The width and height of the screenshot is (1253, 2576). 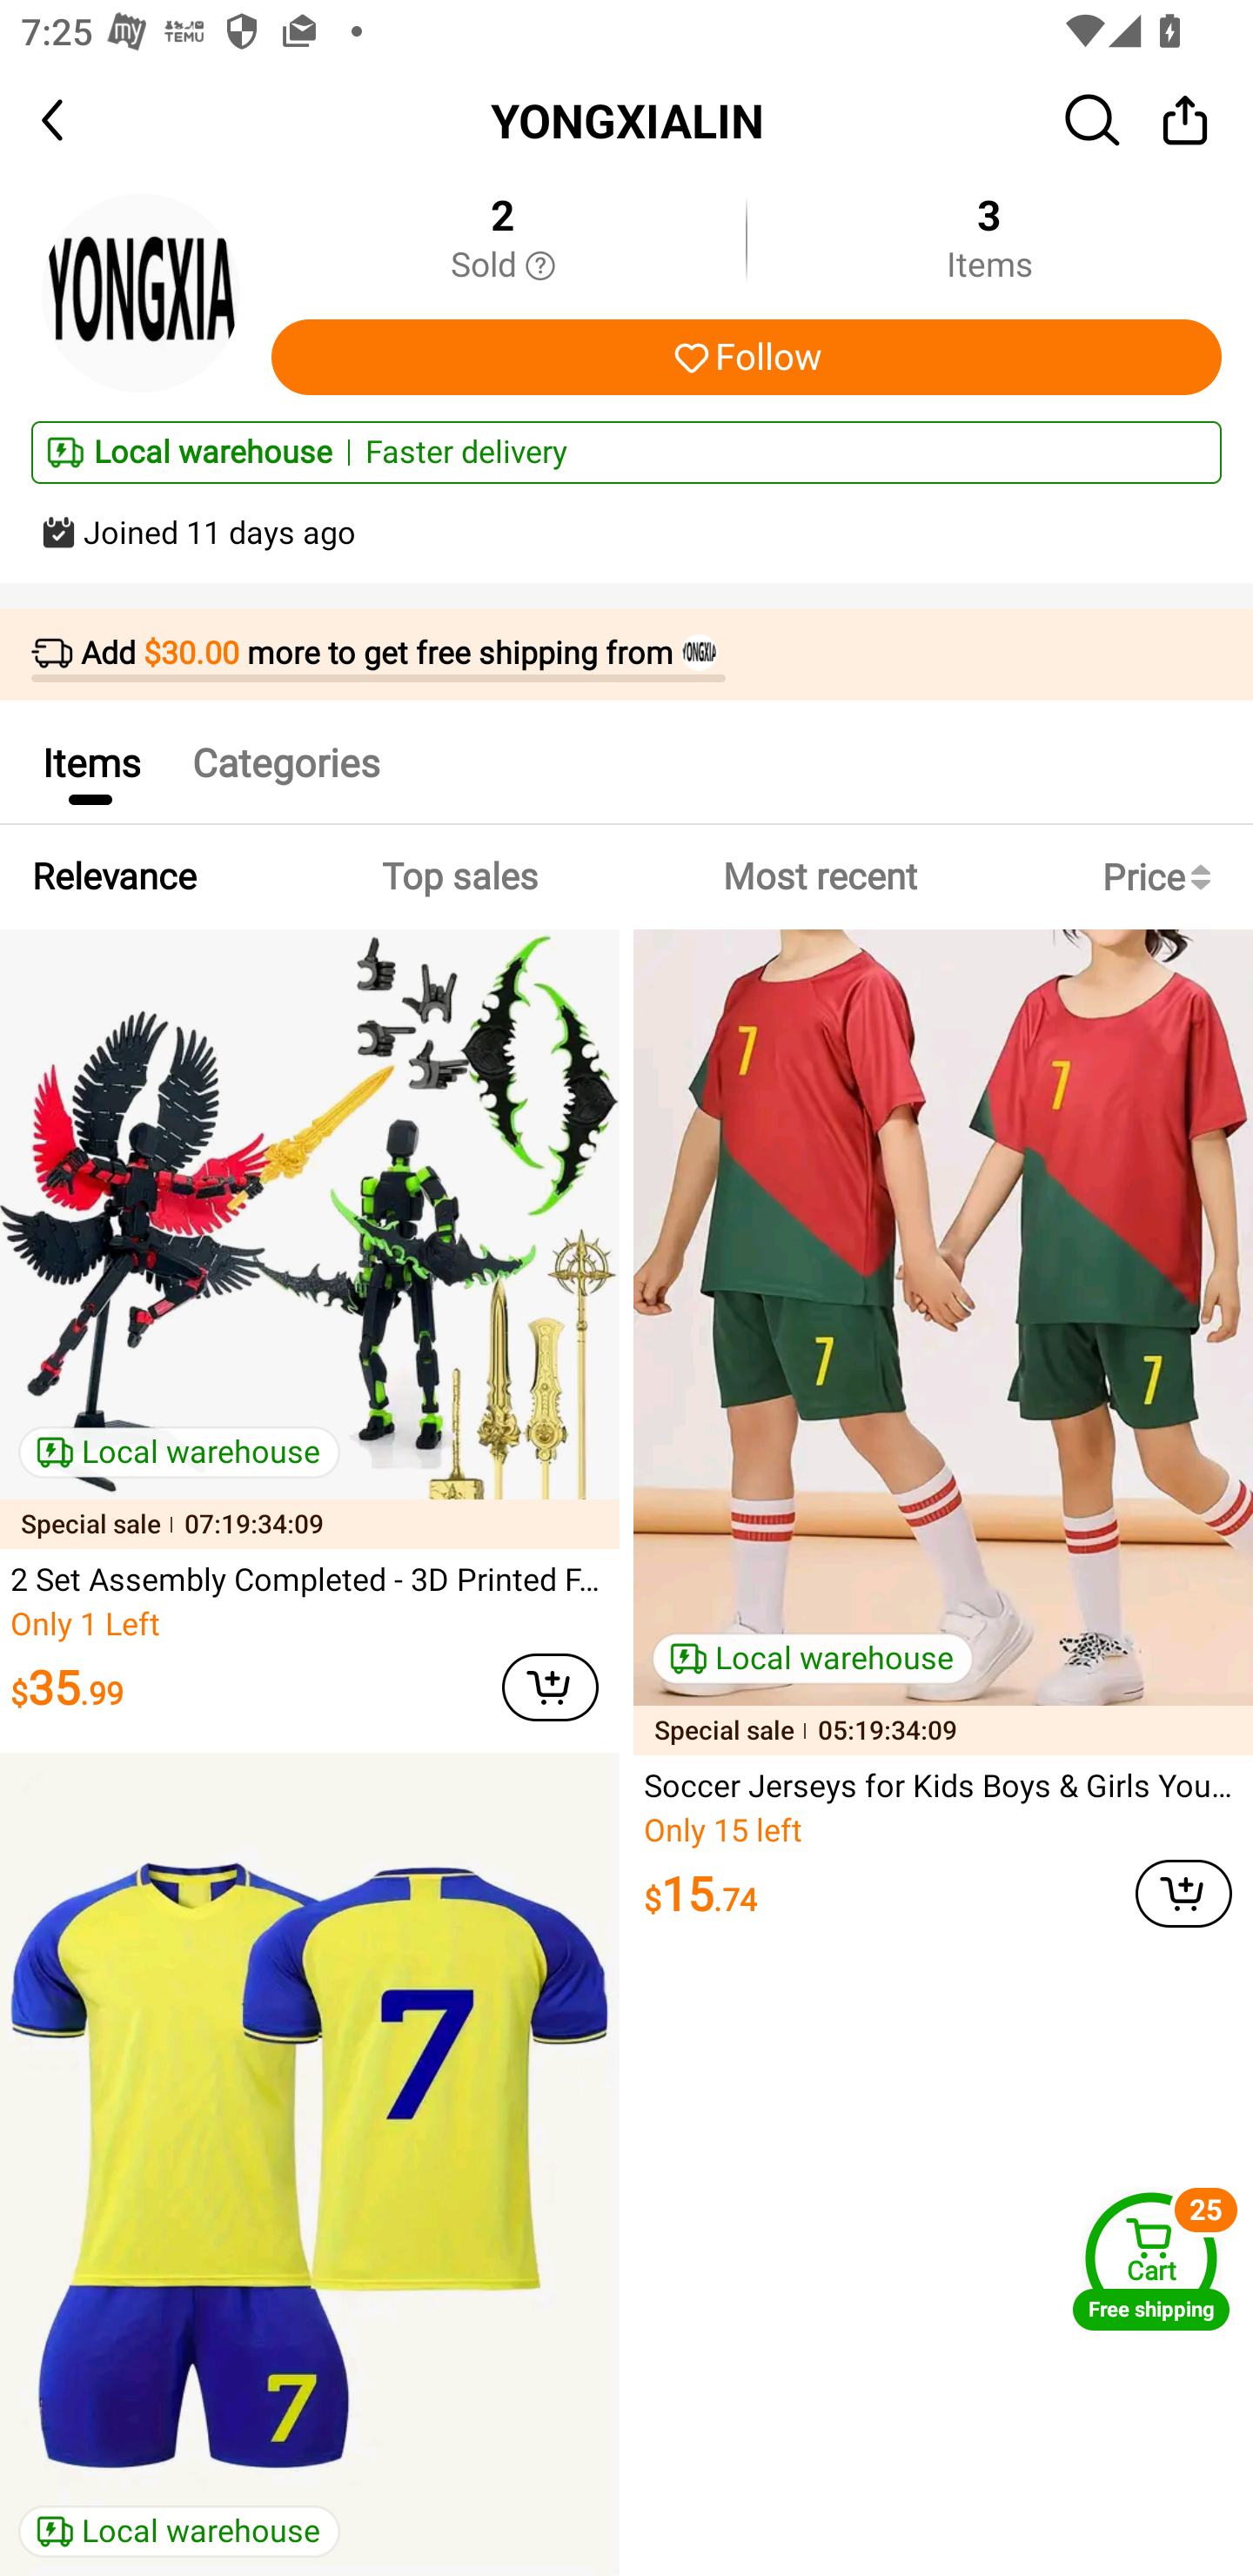 I want to click on Price, so click(x=1163, y=877).